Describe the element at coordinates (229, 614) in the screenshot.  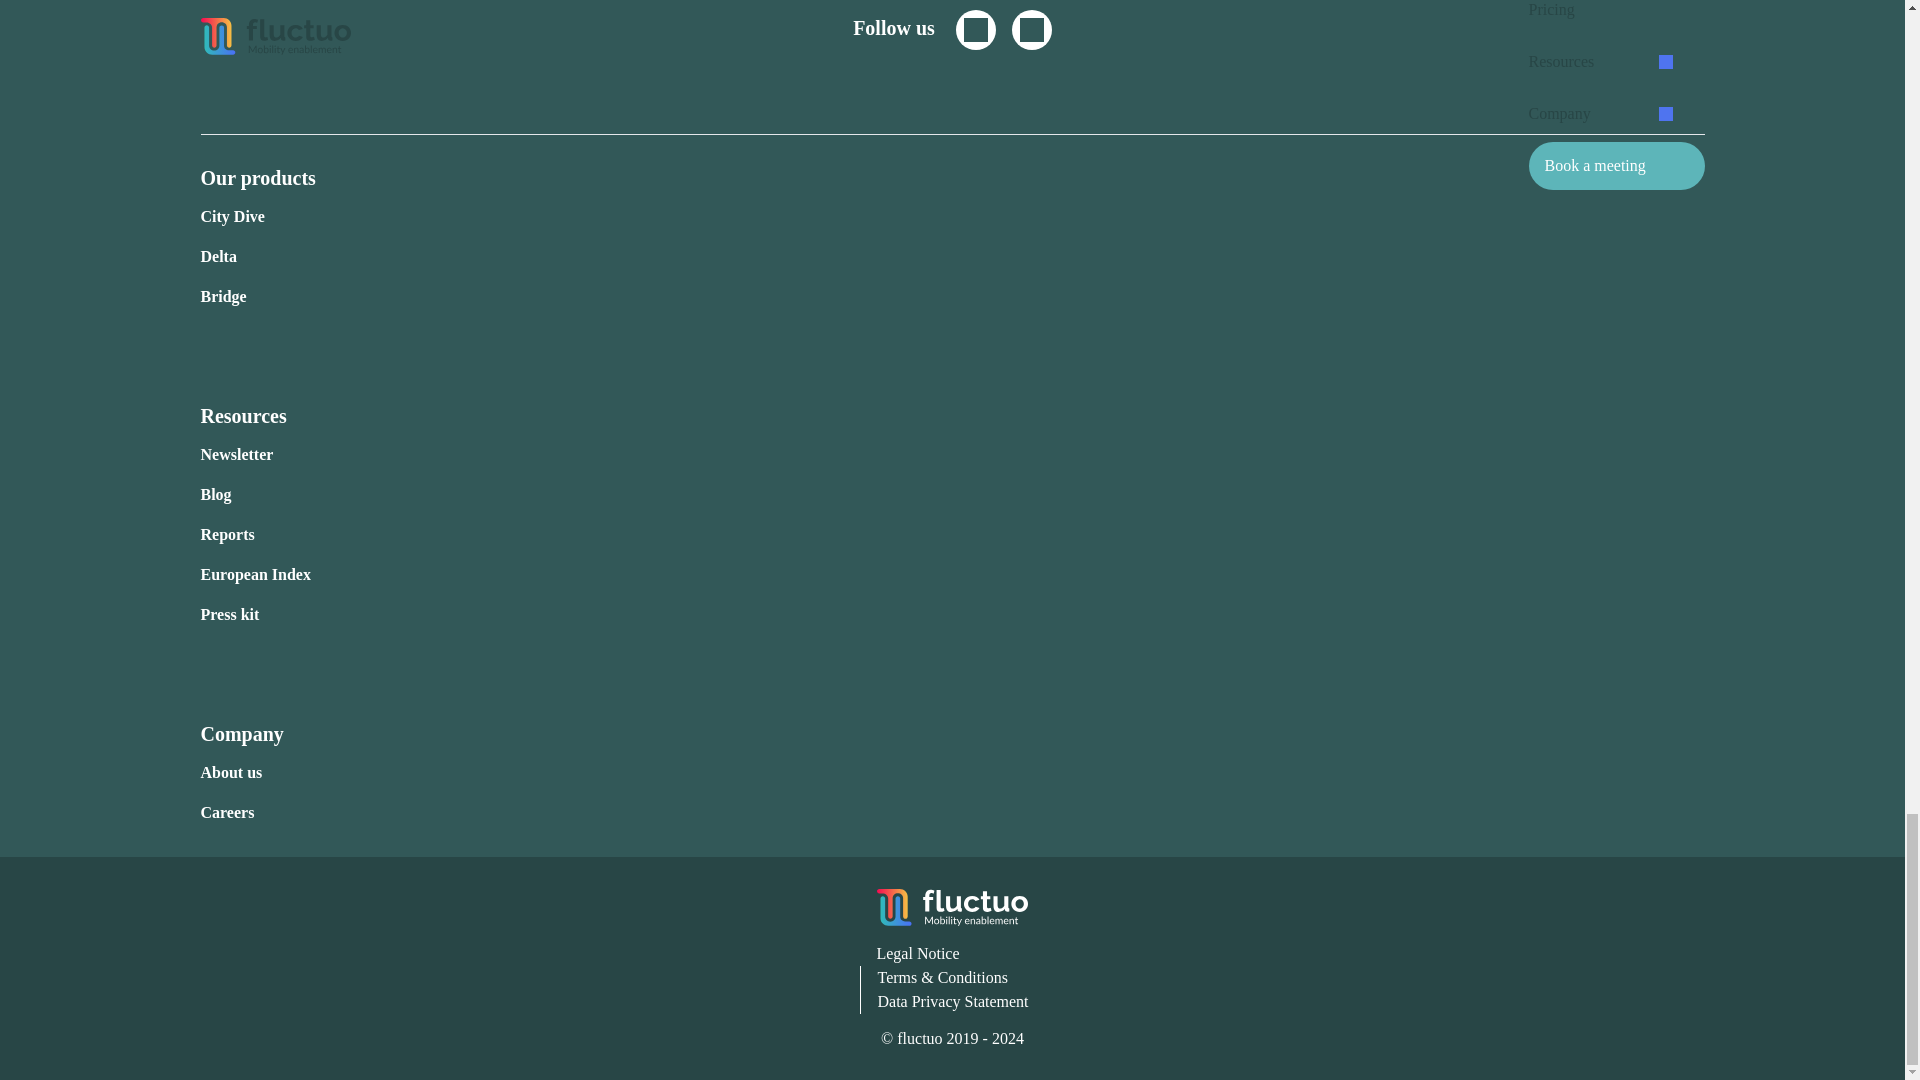
I see `Press kit` at that location.